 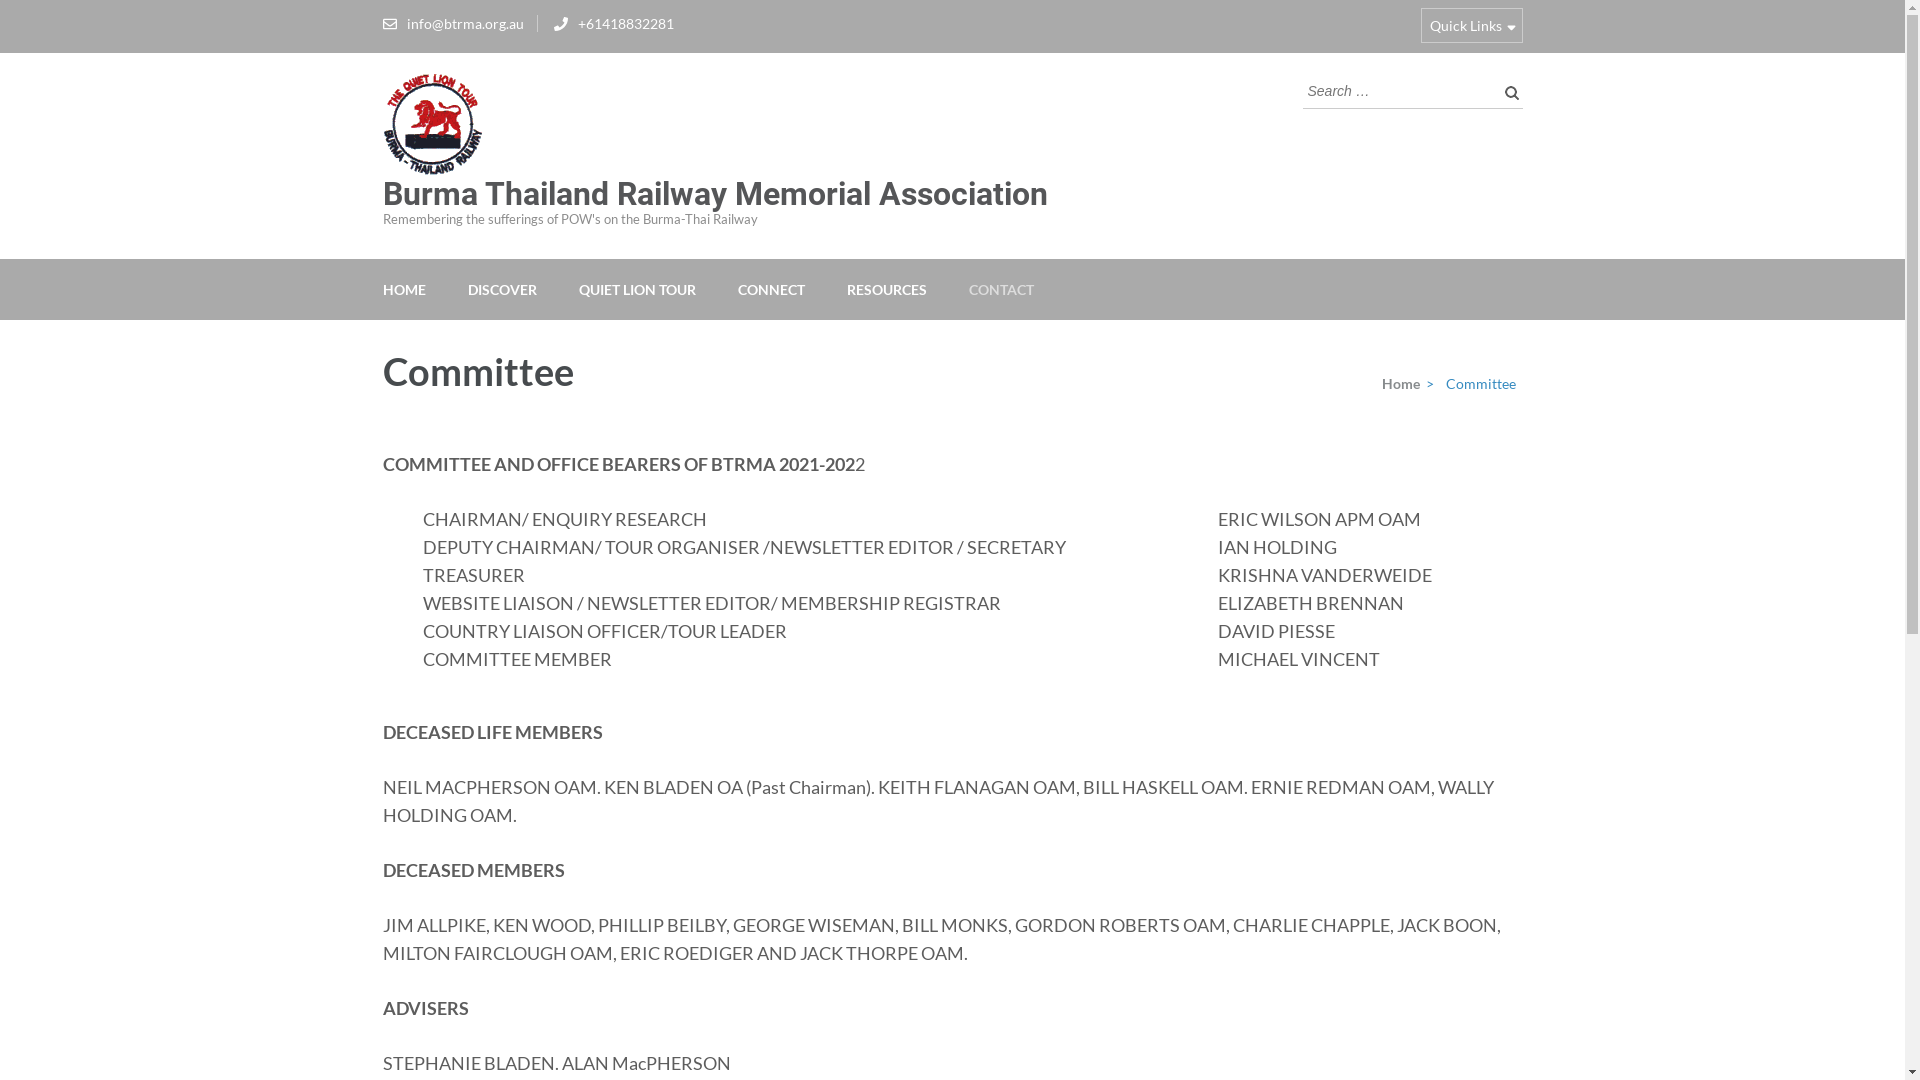 I want to click on QUIET LION TOUR, so click(x=636, y=288).